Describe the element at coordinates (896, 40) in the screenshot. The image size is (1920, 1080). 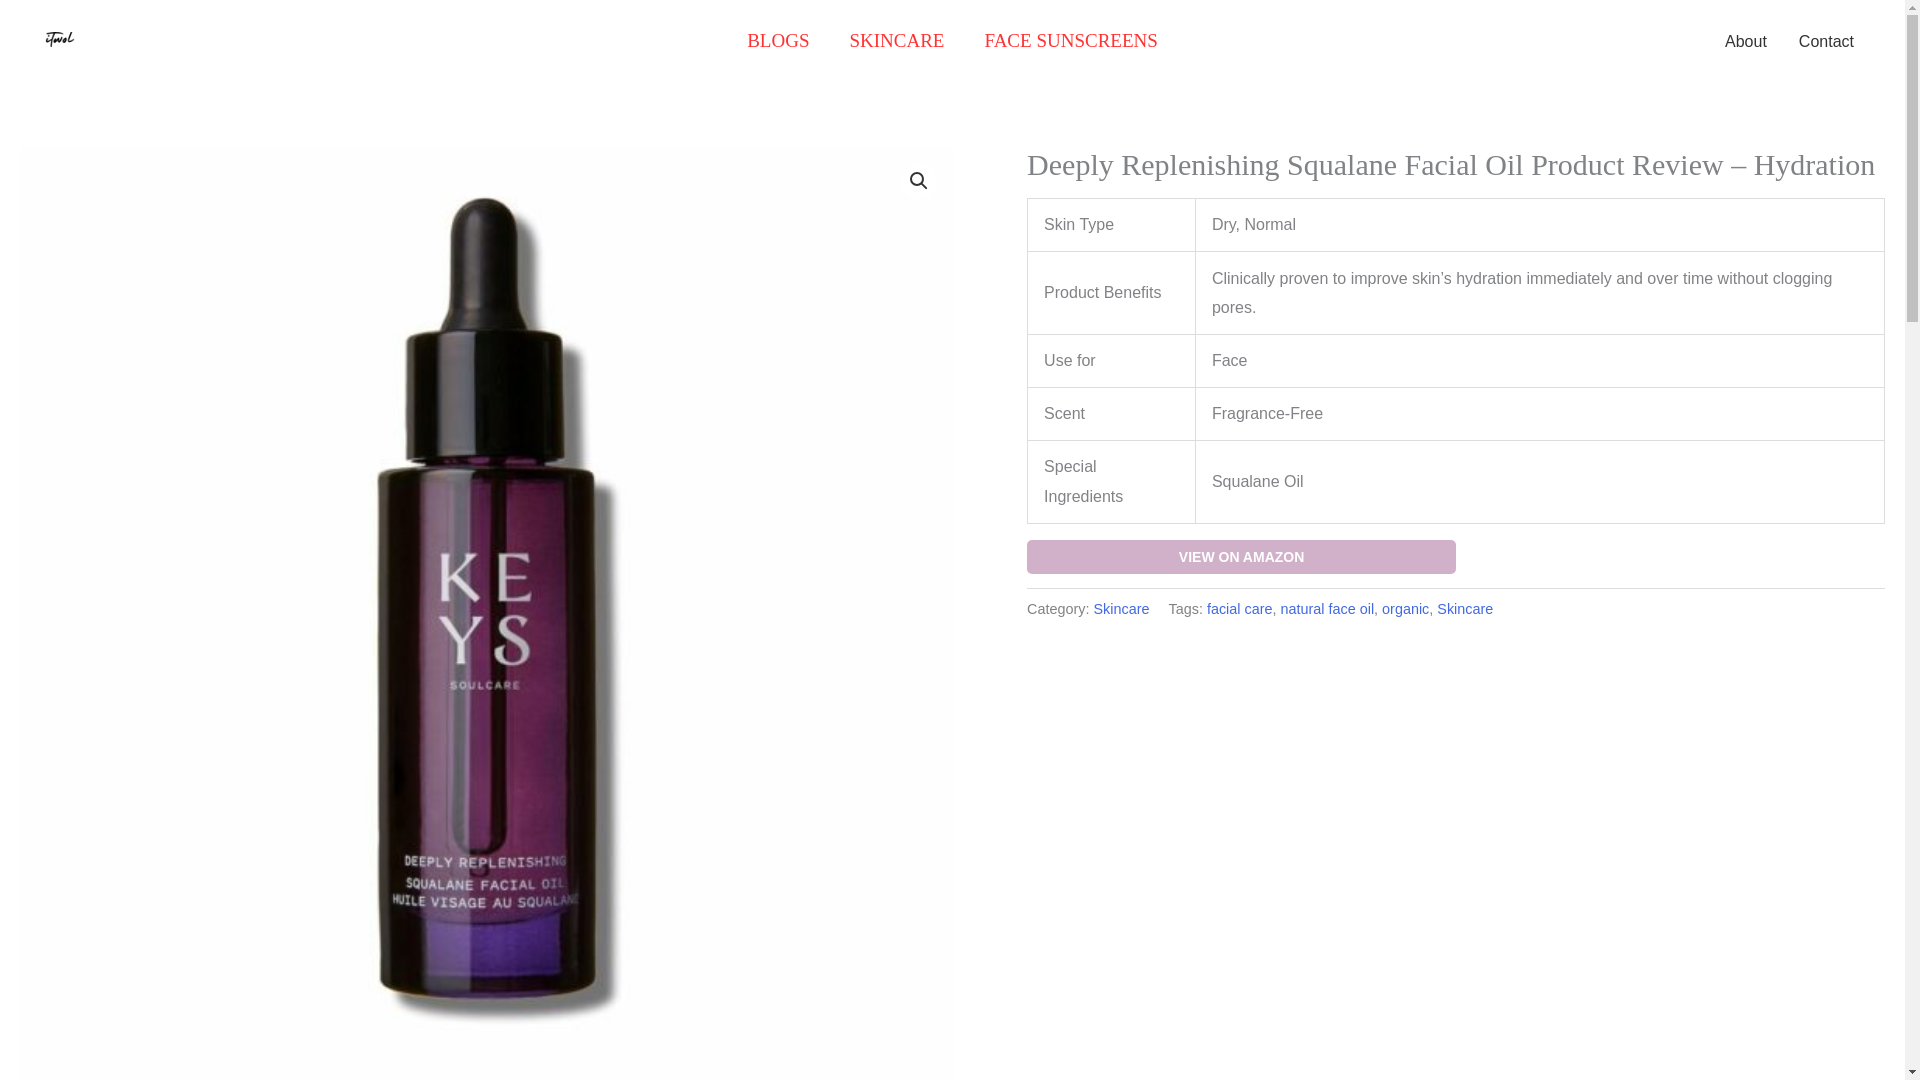
I see `SKINCARE` at that location.